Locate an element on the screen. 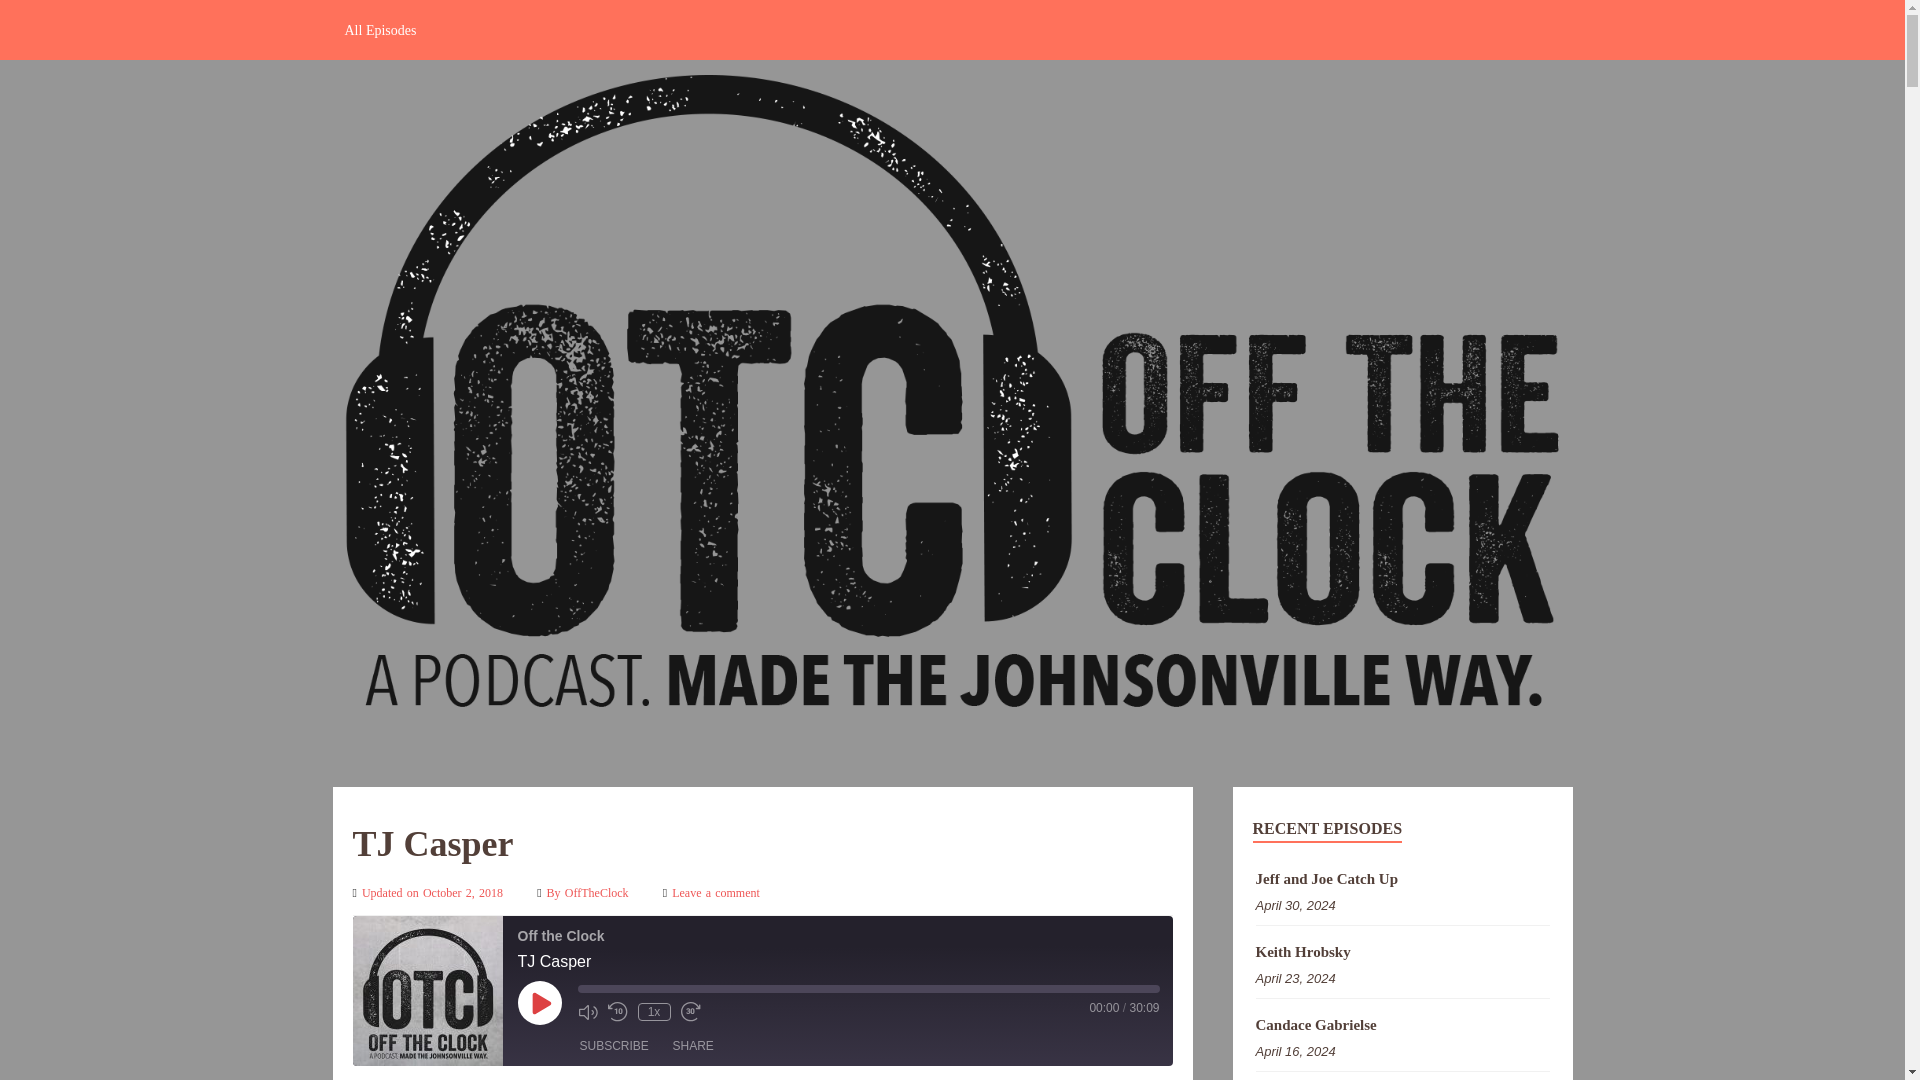 This screenshot has height=1080, width=1920. Candace Gabrielse is located at coordinates (1402, 1025).